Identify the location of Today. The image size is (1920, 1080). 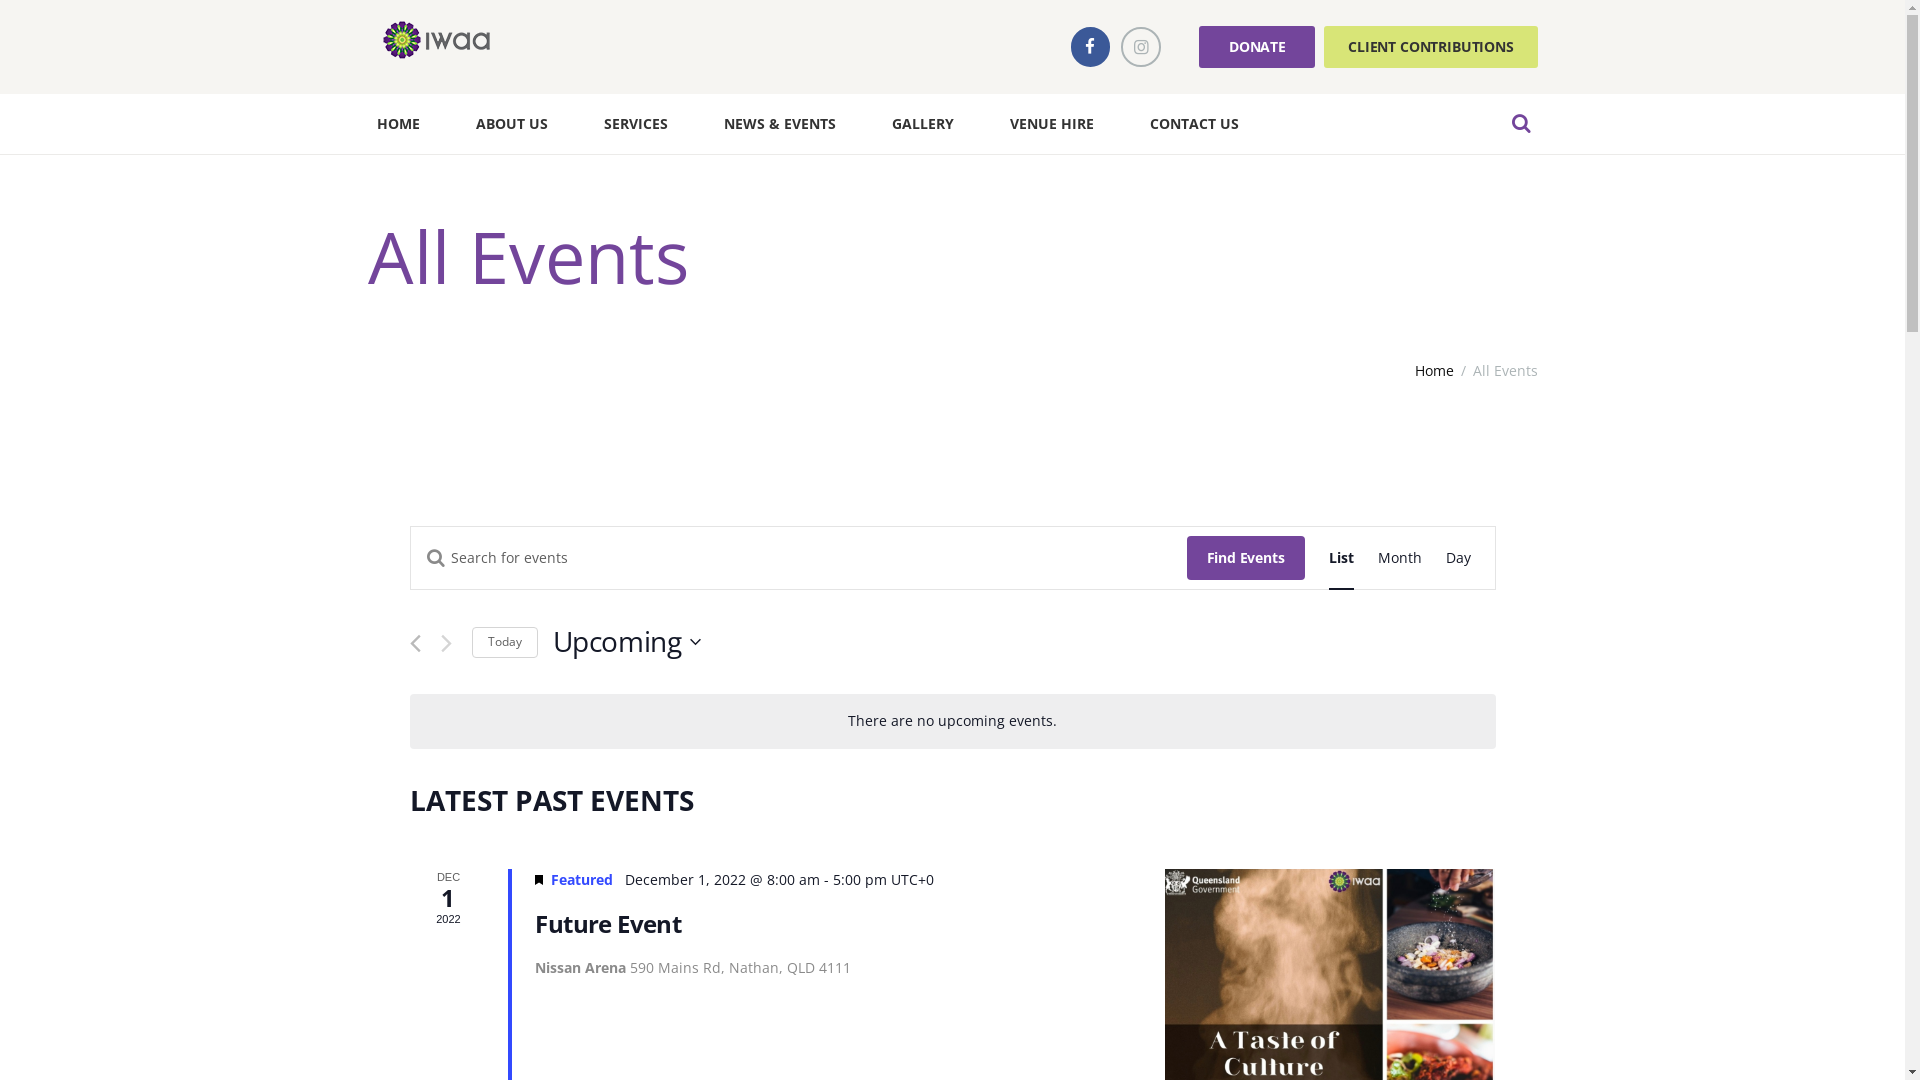
(505, 642).